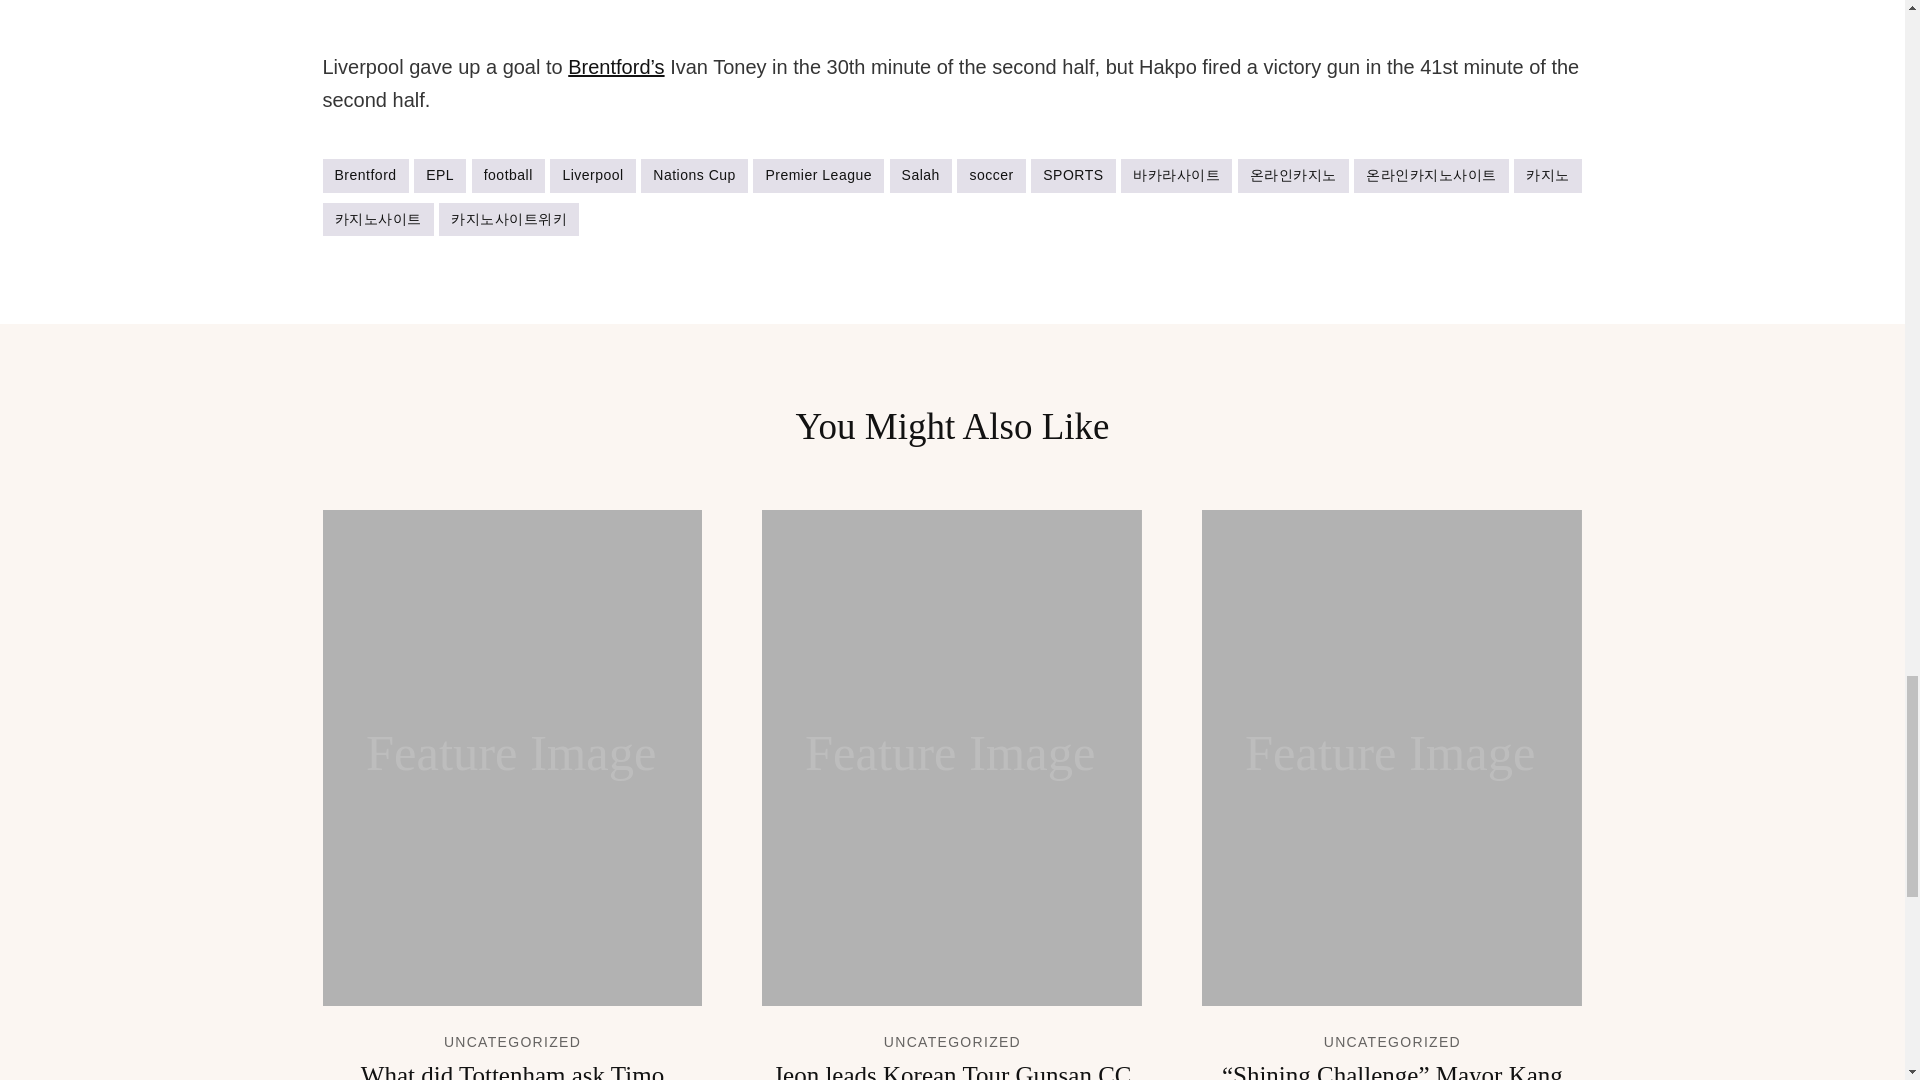 The image size is (1920, 1080). I want to click on EPL, so click(440, 176).